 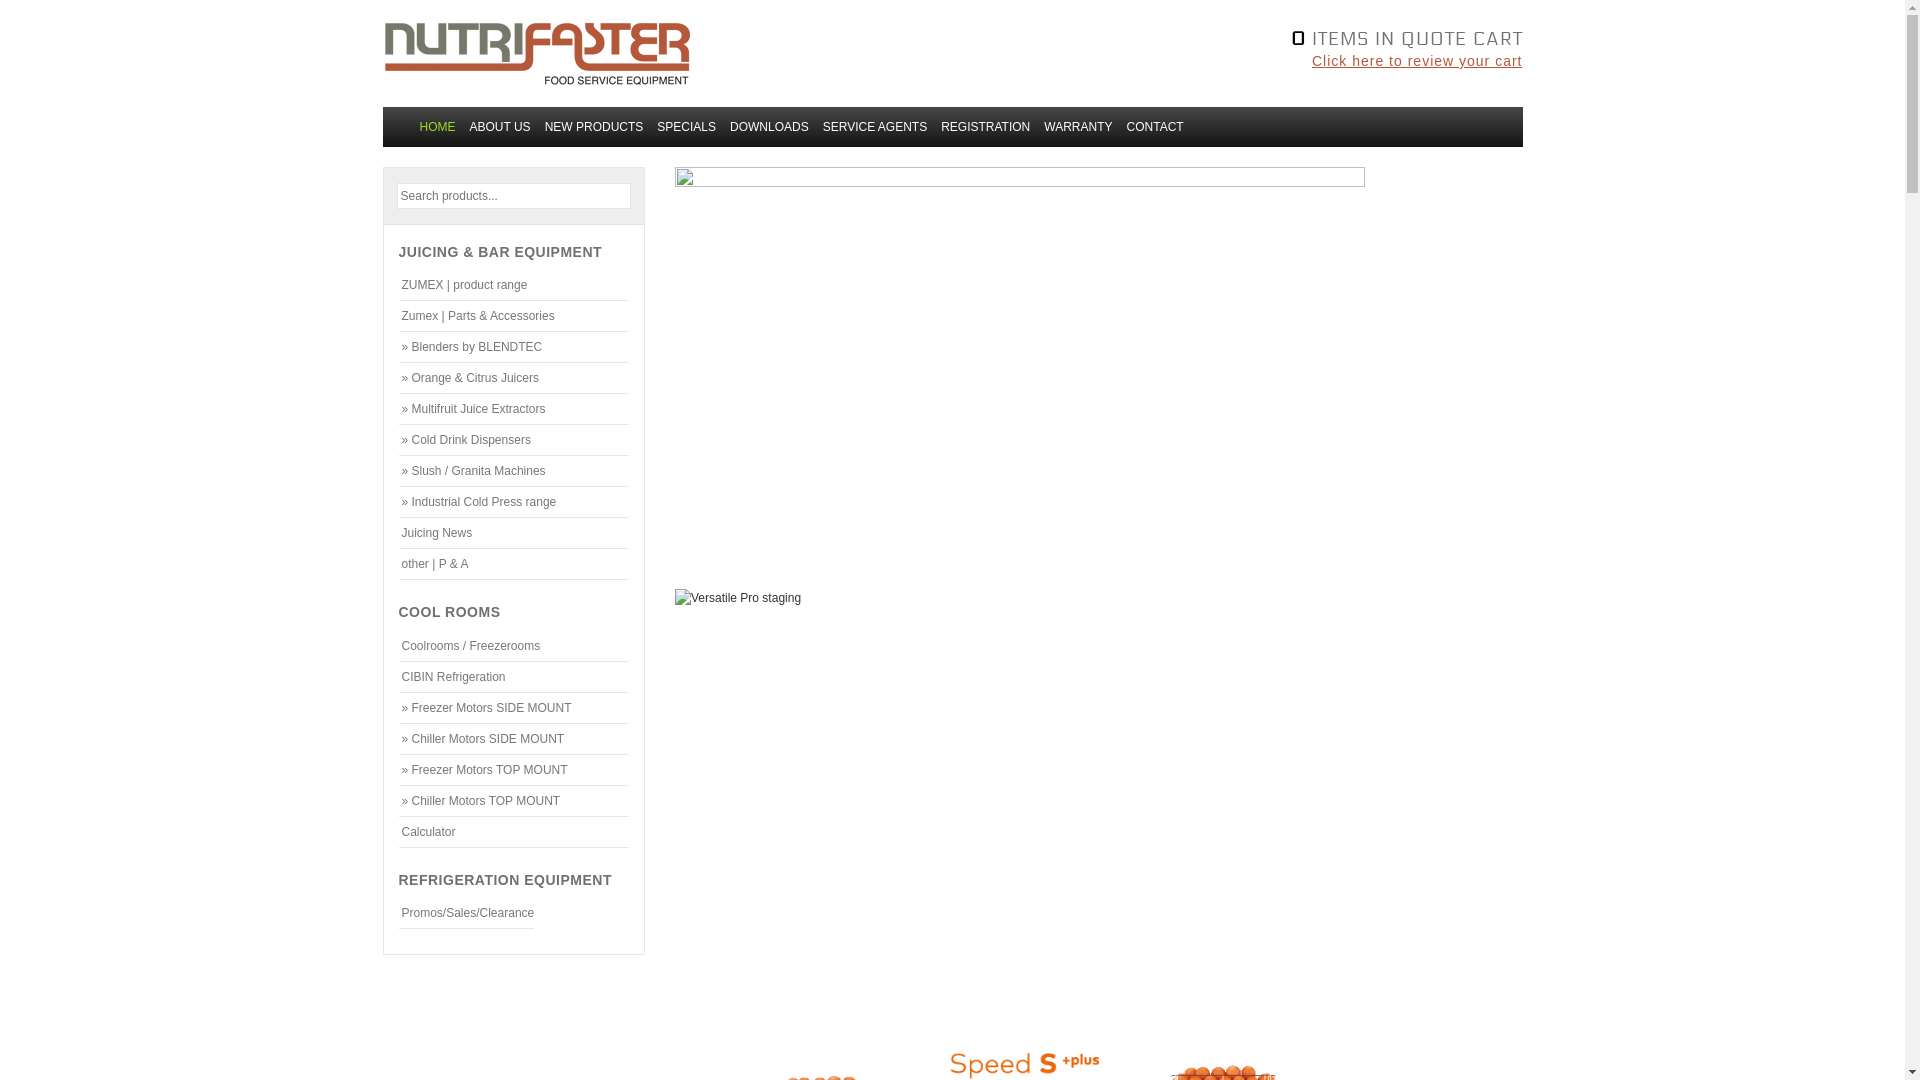 What do you see at coordinates (1246, 61) in the screenshot?
I see `Click here to review your cart` at bounding box center [1246, 61].